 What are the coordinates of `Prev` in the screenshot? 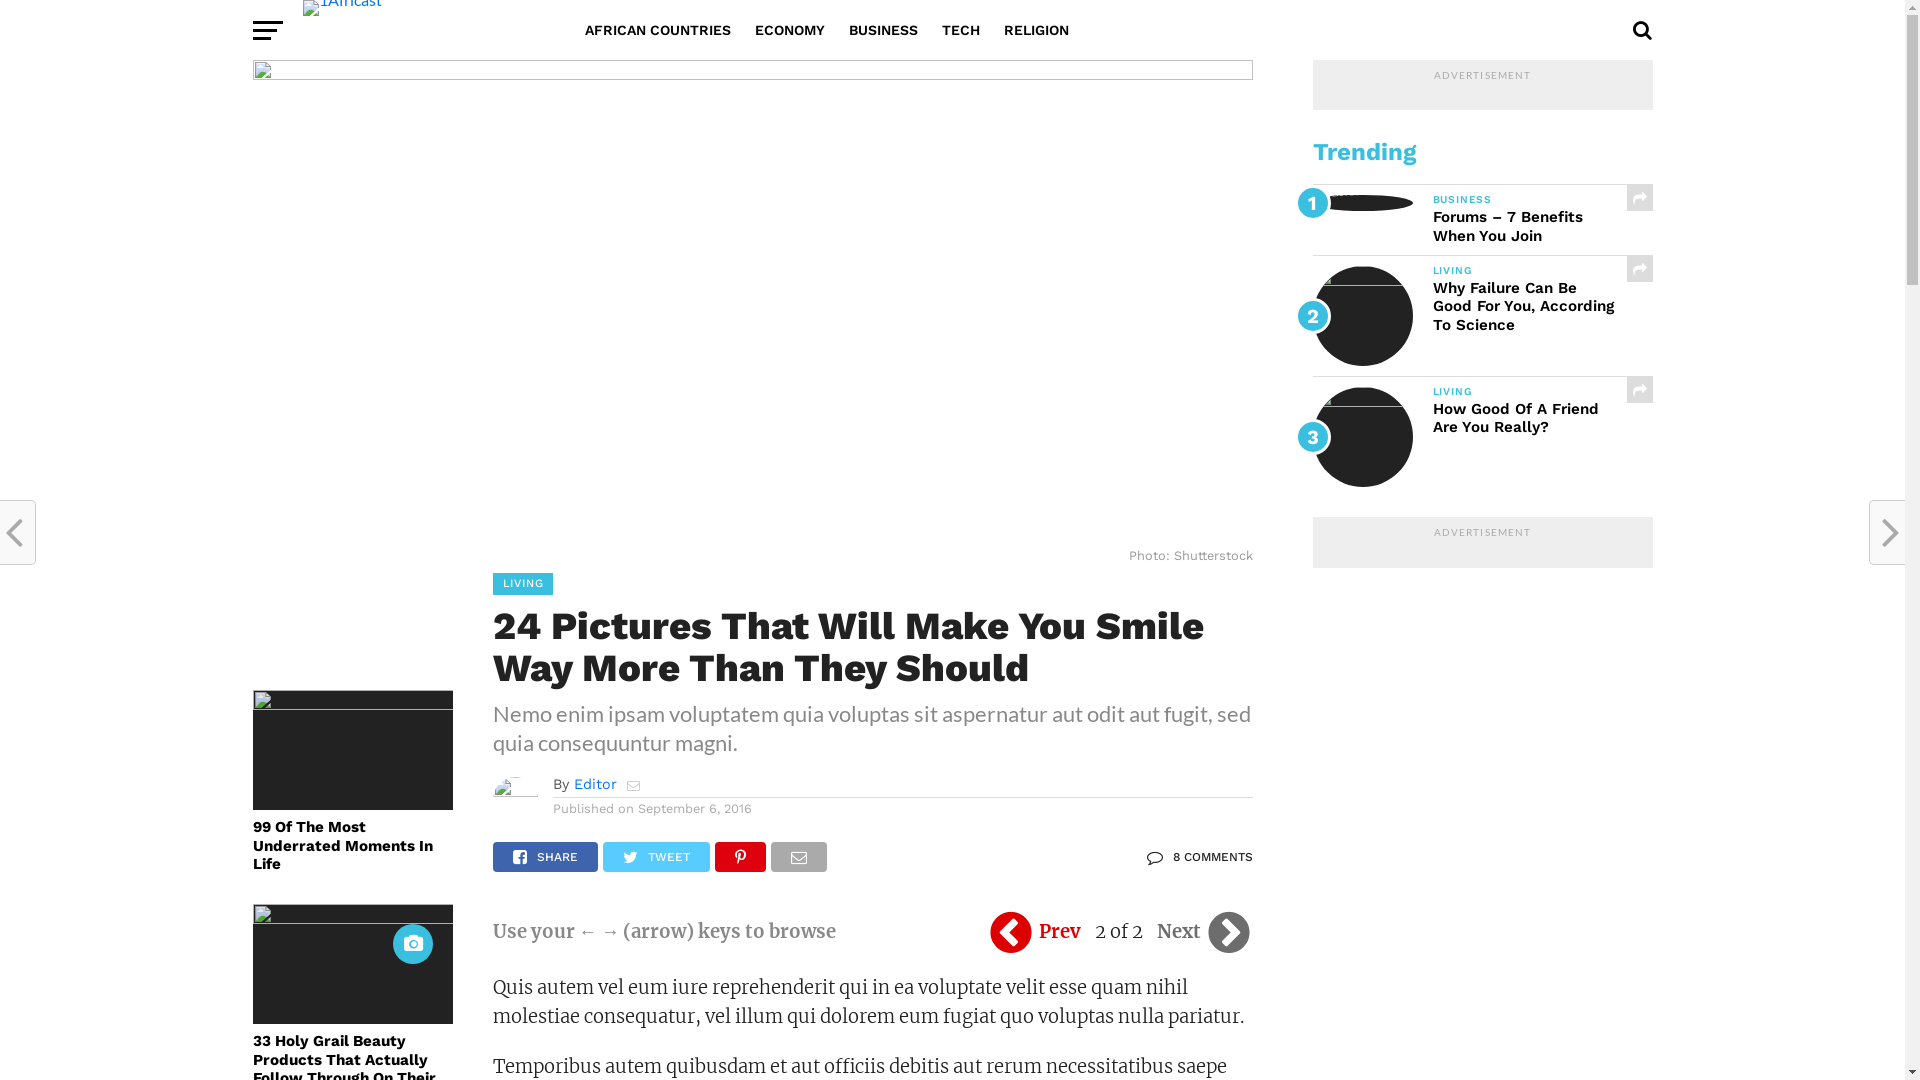 It's located at (1035, 932).